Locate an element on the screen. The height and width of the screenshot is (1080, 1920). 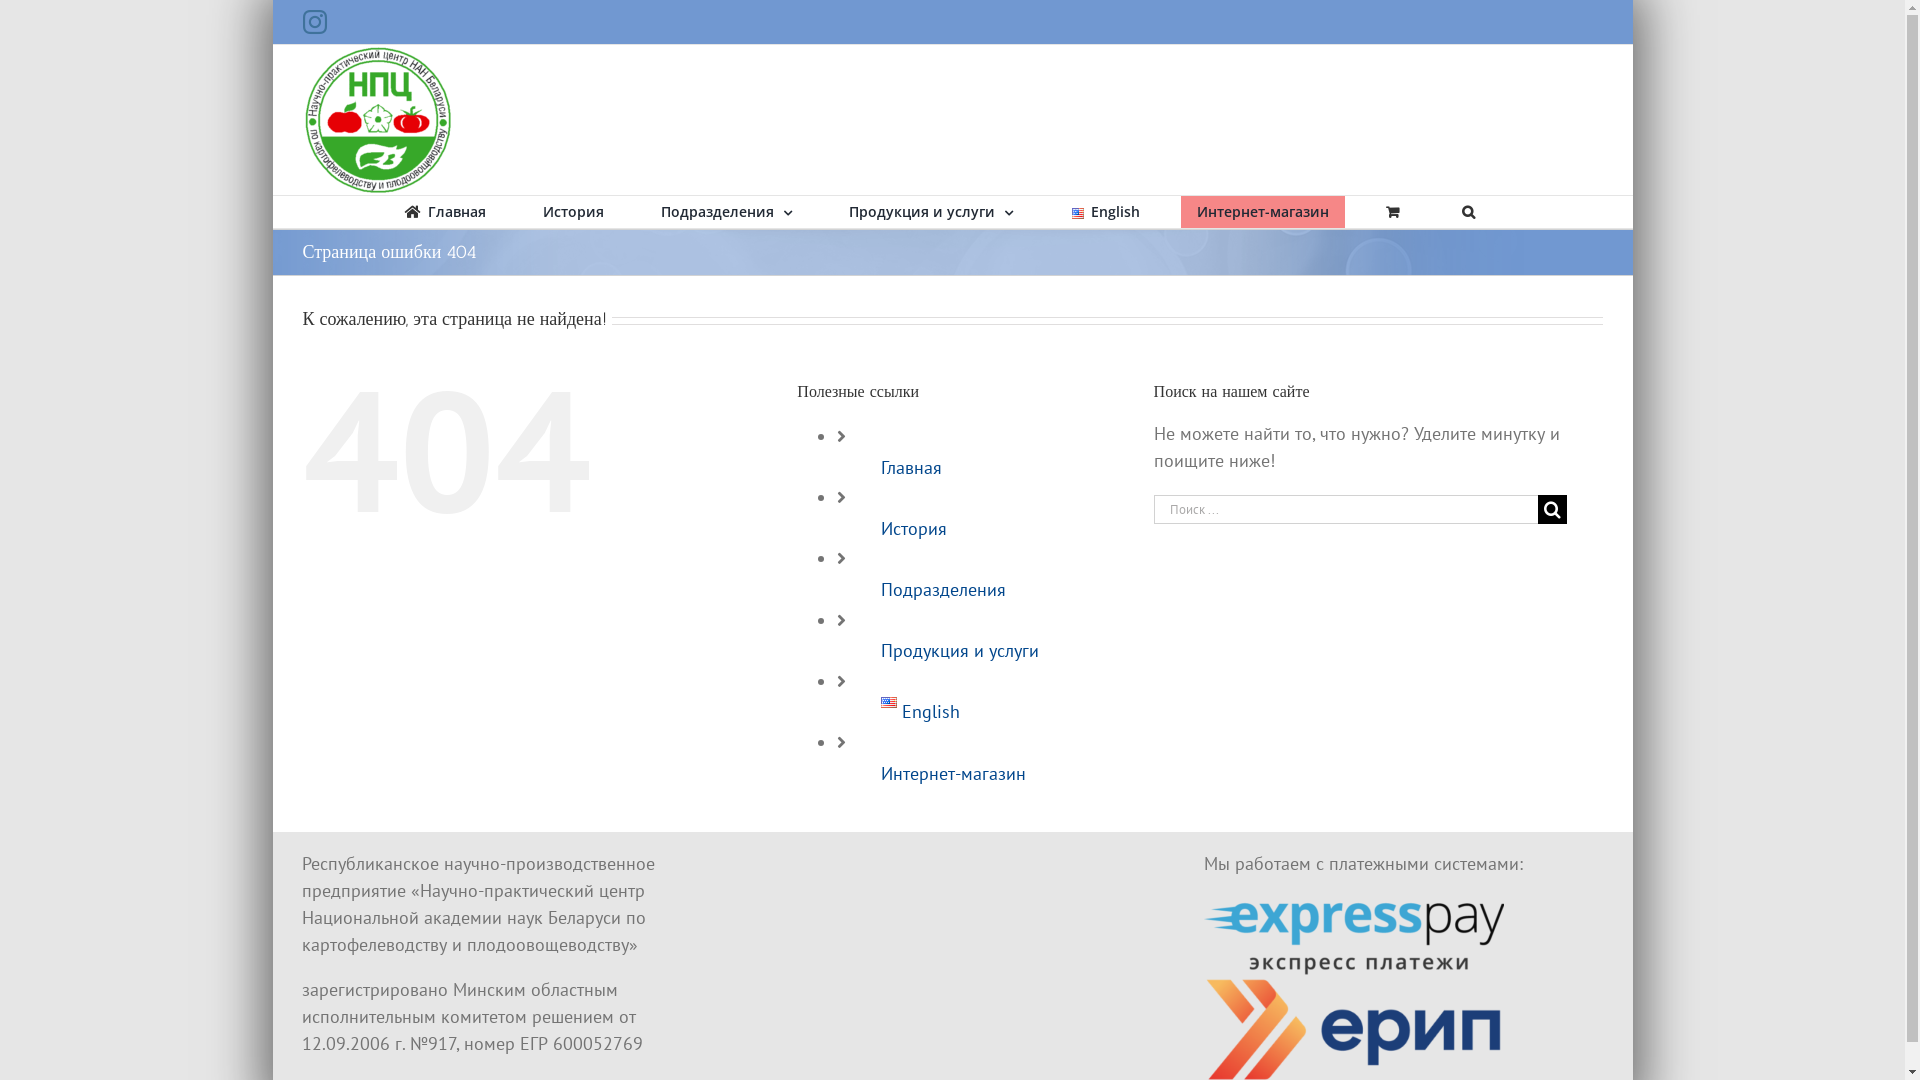
Instagram is located at coordinates (314, 22).